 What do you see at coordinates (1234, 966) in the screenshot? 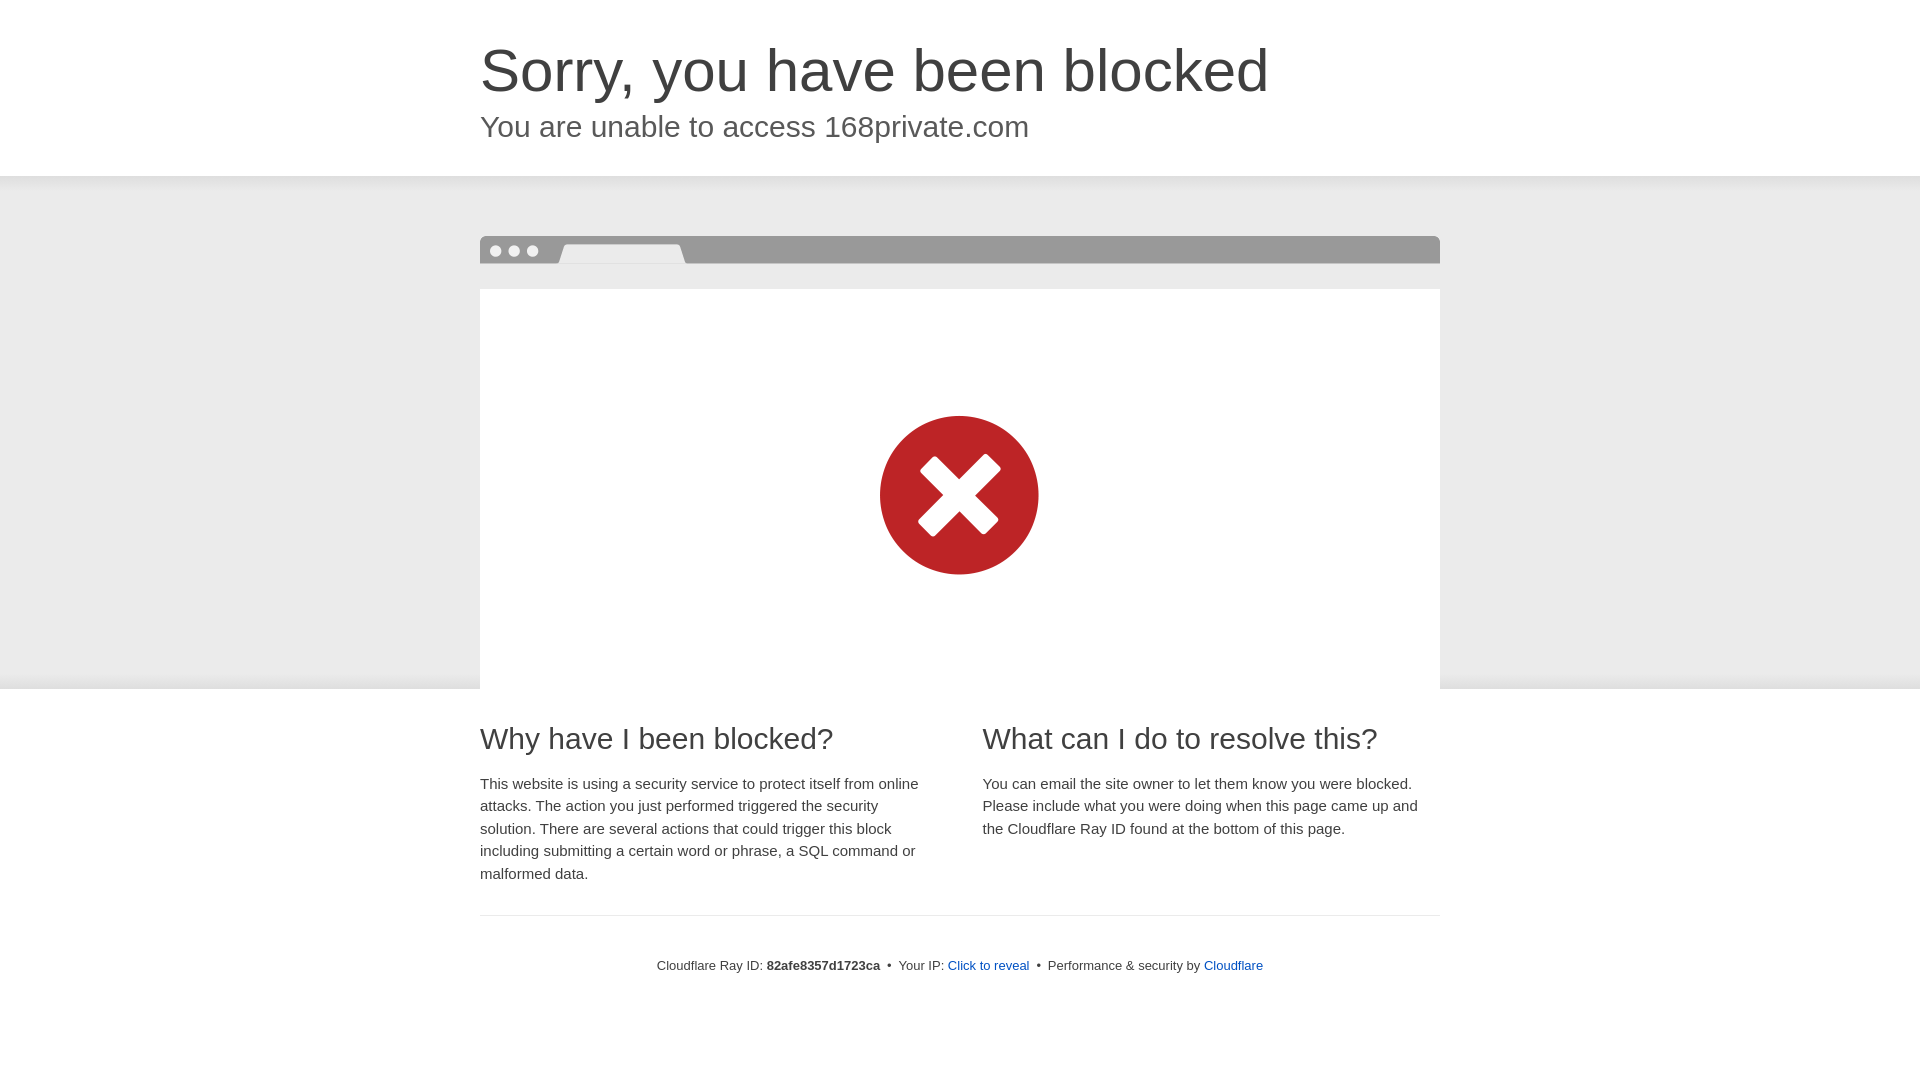
I see `Cloudflare` at bounding box center [1234, 966].